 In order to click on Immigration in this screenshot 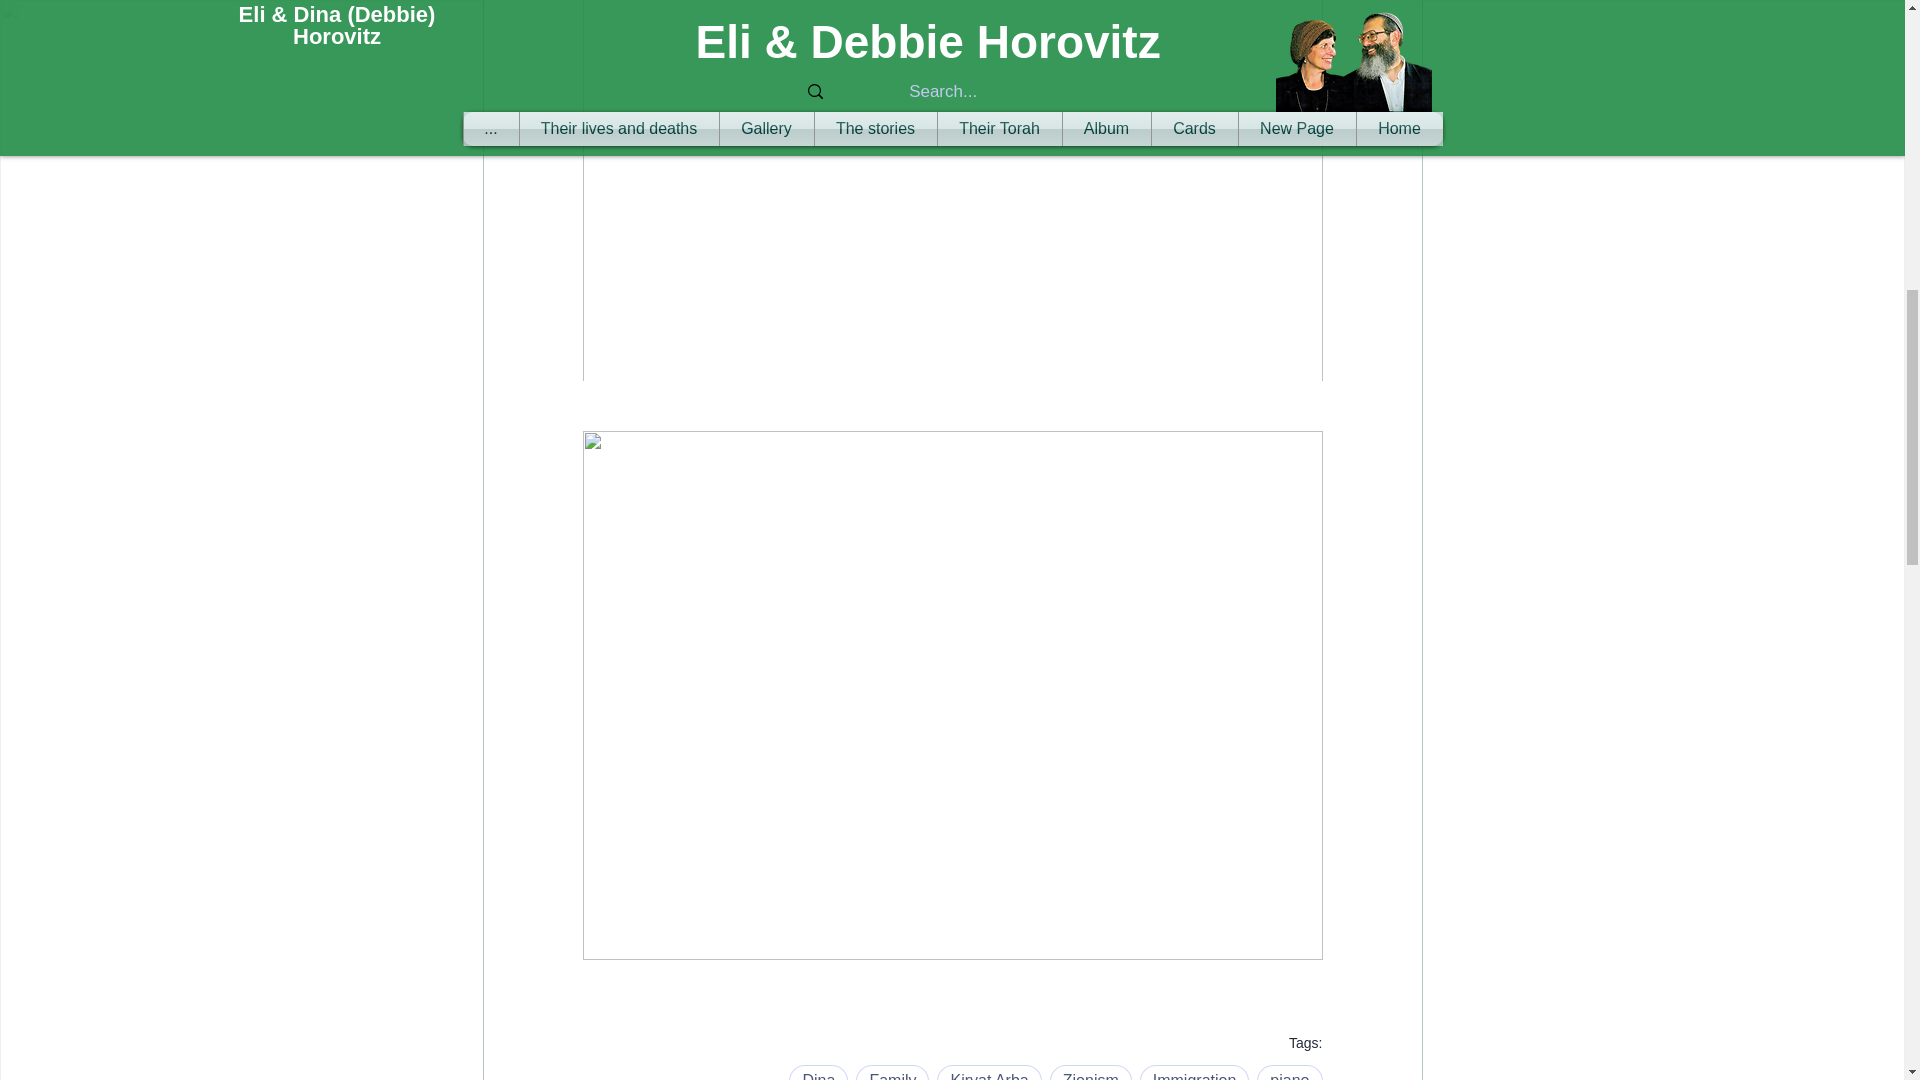, I will do `click(1194, 1072)`.